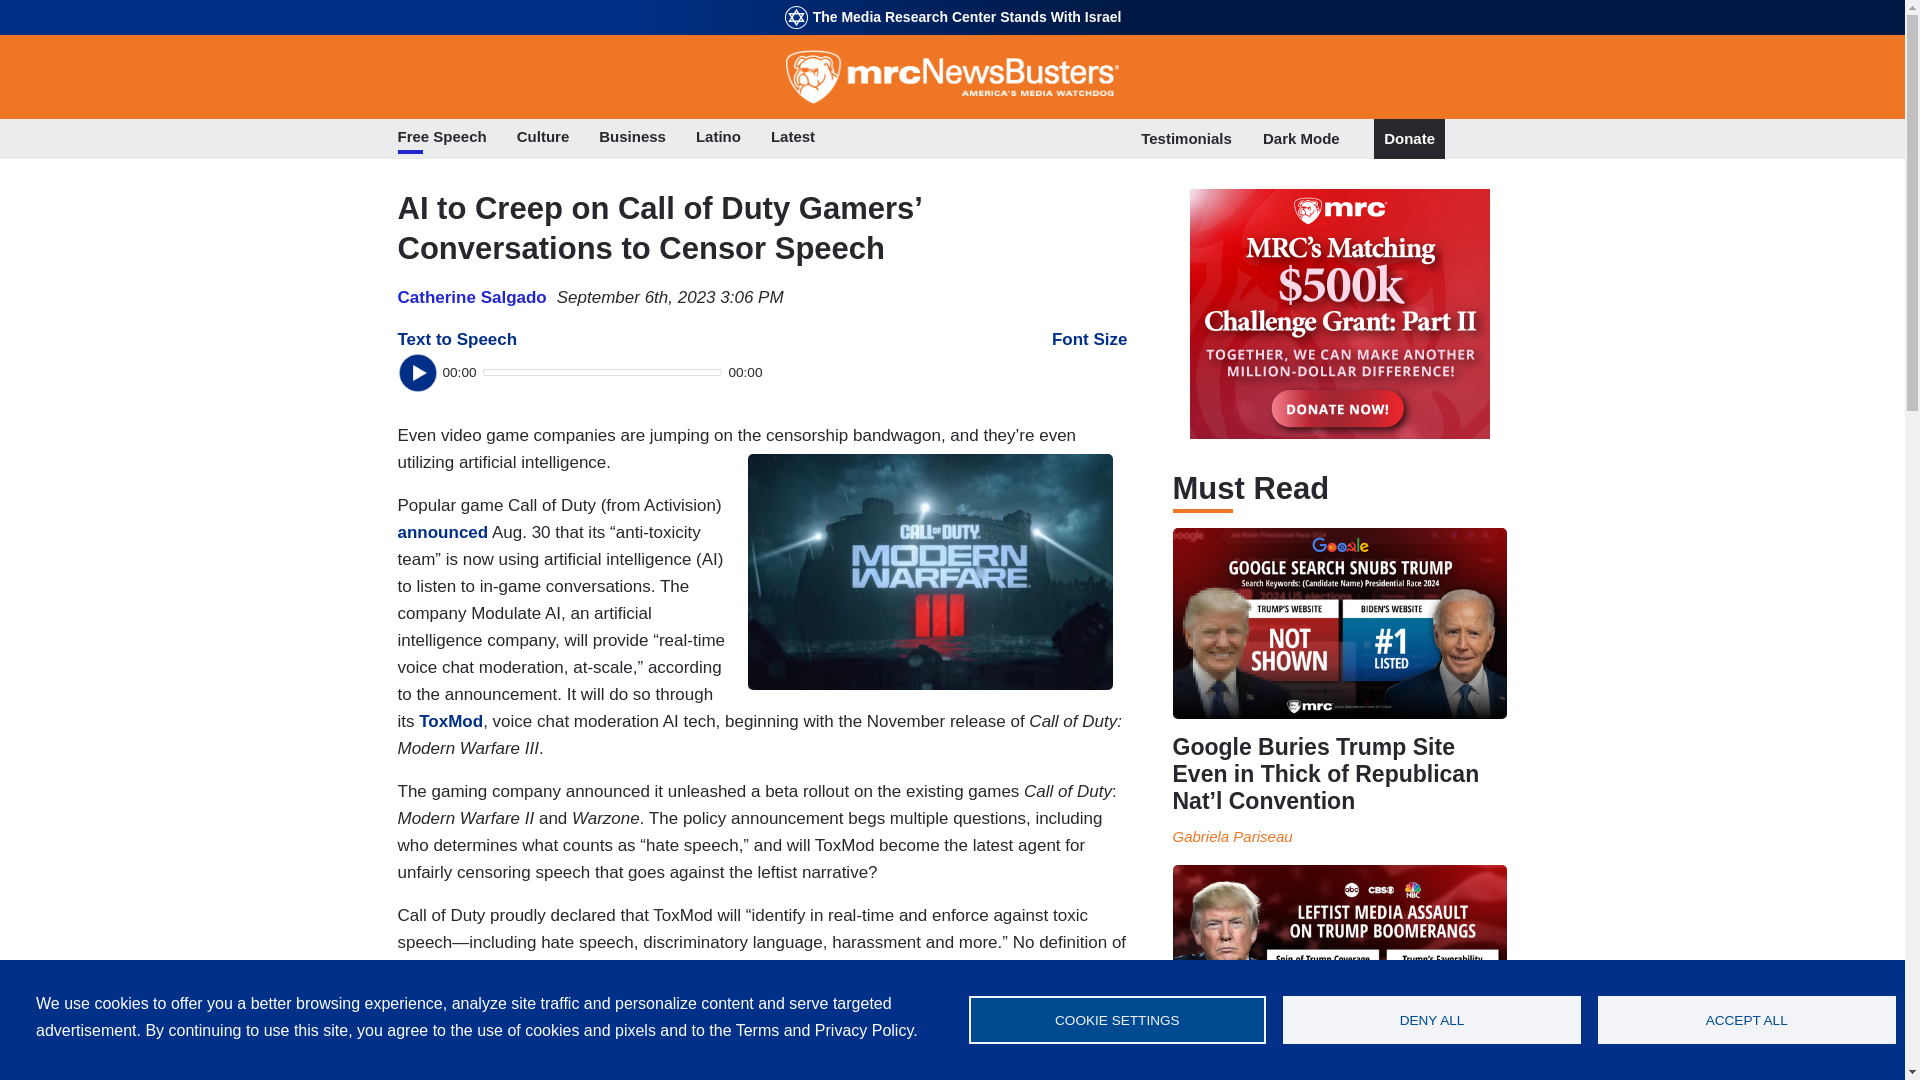 This screenshot has width=1920, height=1080. I want to click on DENY ALL, so click(1431, 1020).